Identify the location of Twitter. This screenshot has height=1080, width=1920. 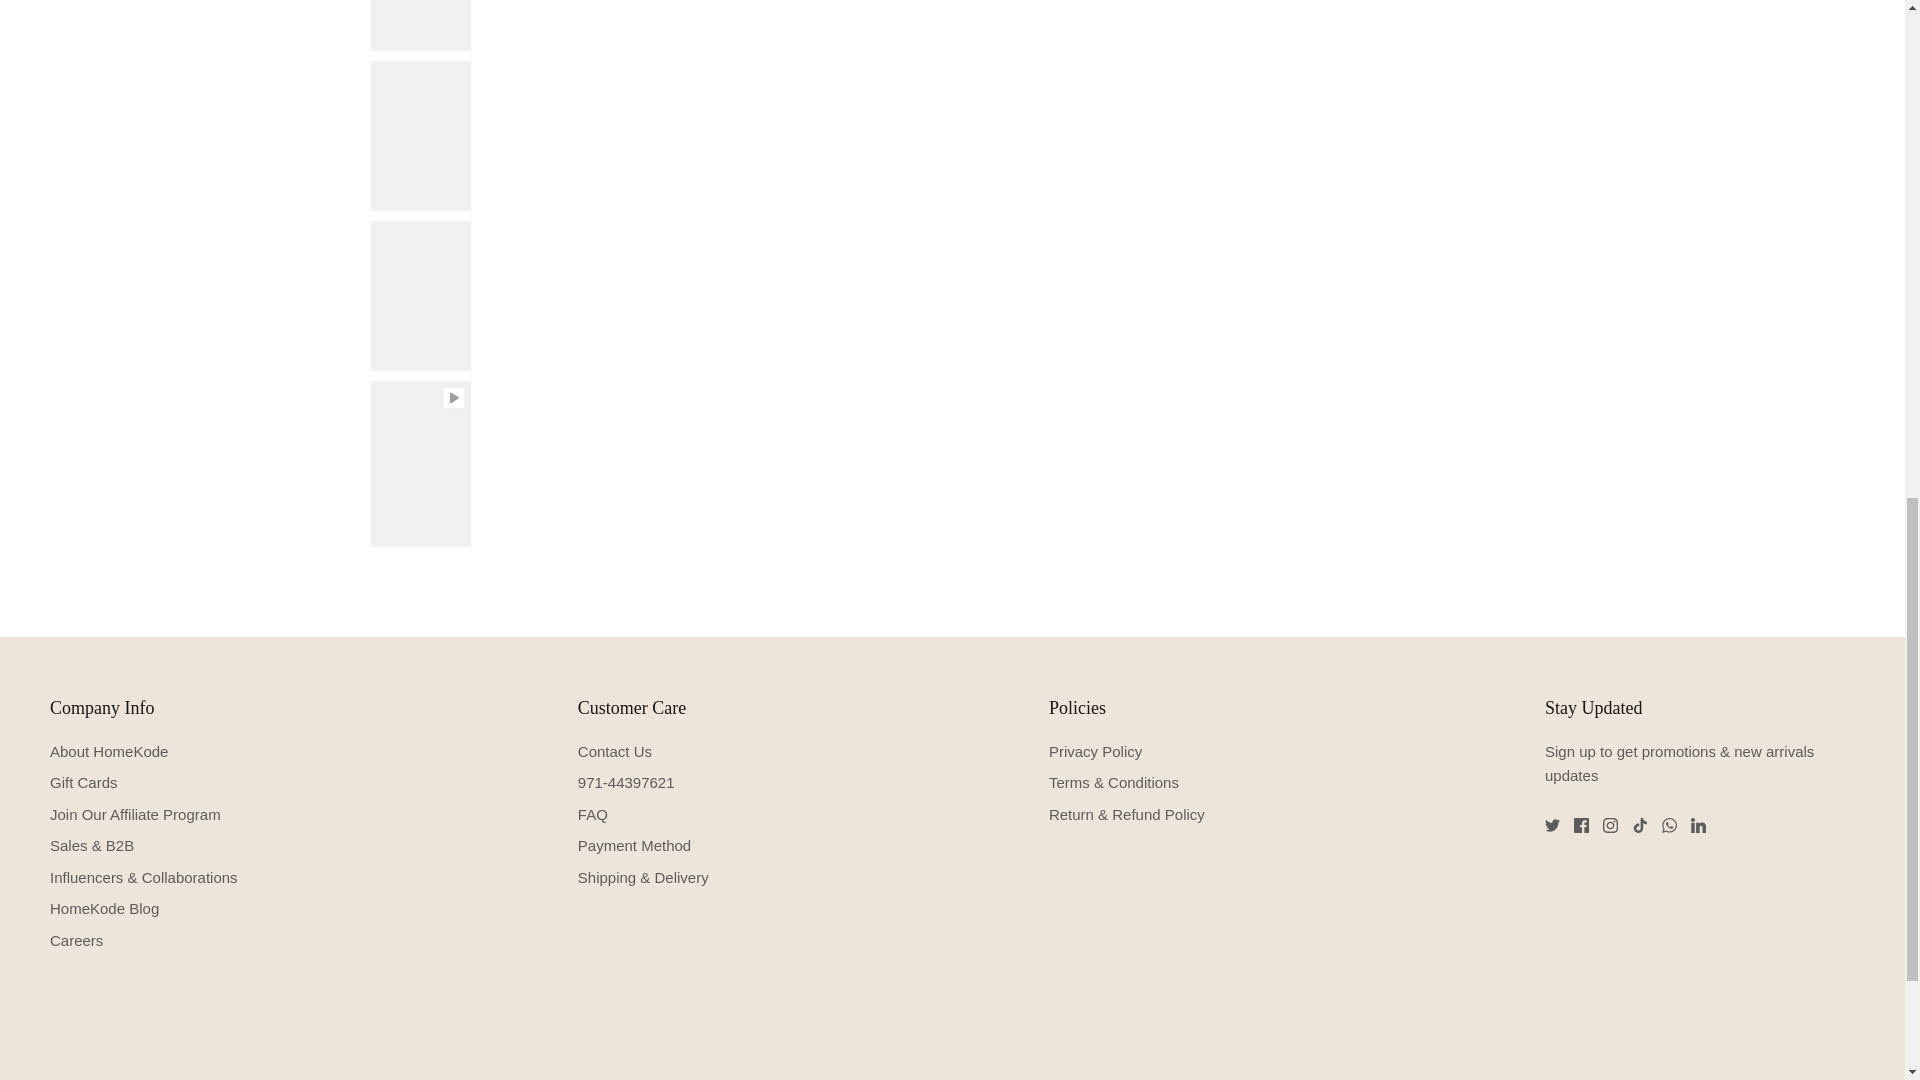
(1552, 824).